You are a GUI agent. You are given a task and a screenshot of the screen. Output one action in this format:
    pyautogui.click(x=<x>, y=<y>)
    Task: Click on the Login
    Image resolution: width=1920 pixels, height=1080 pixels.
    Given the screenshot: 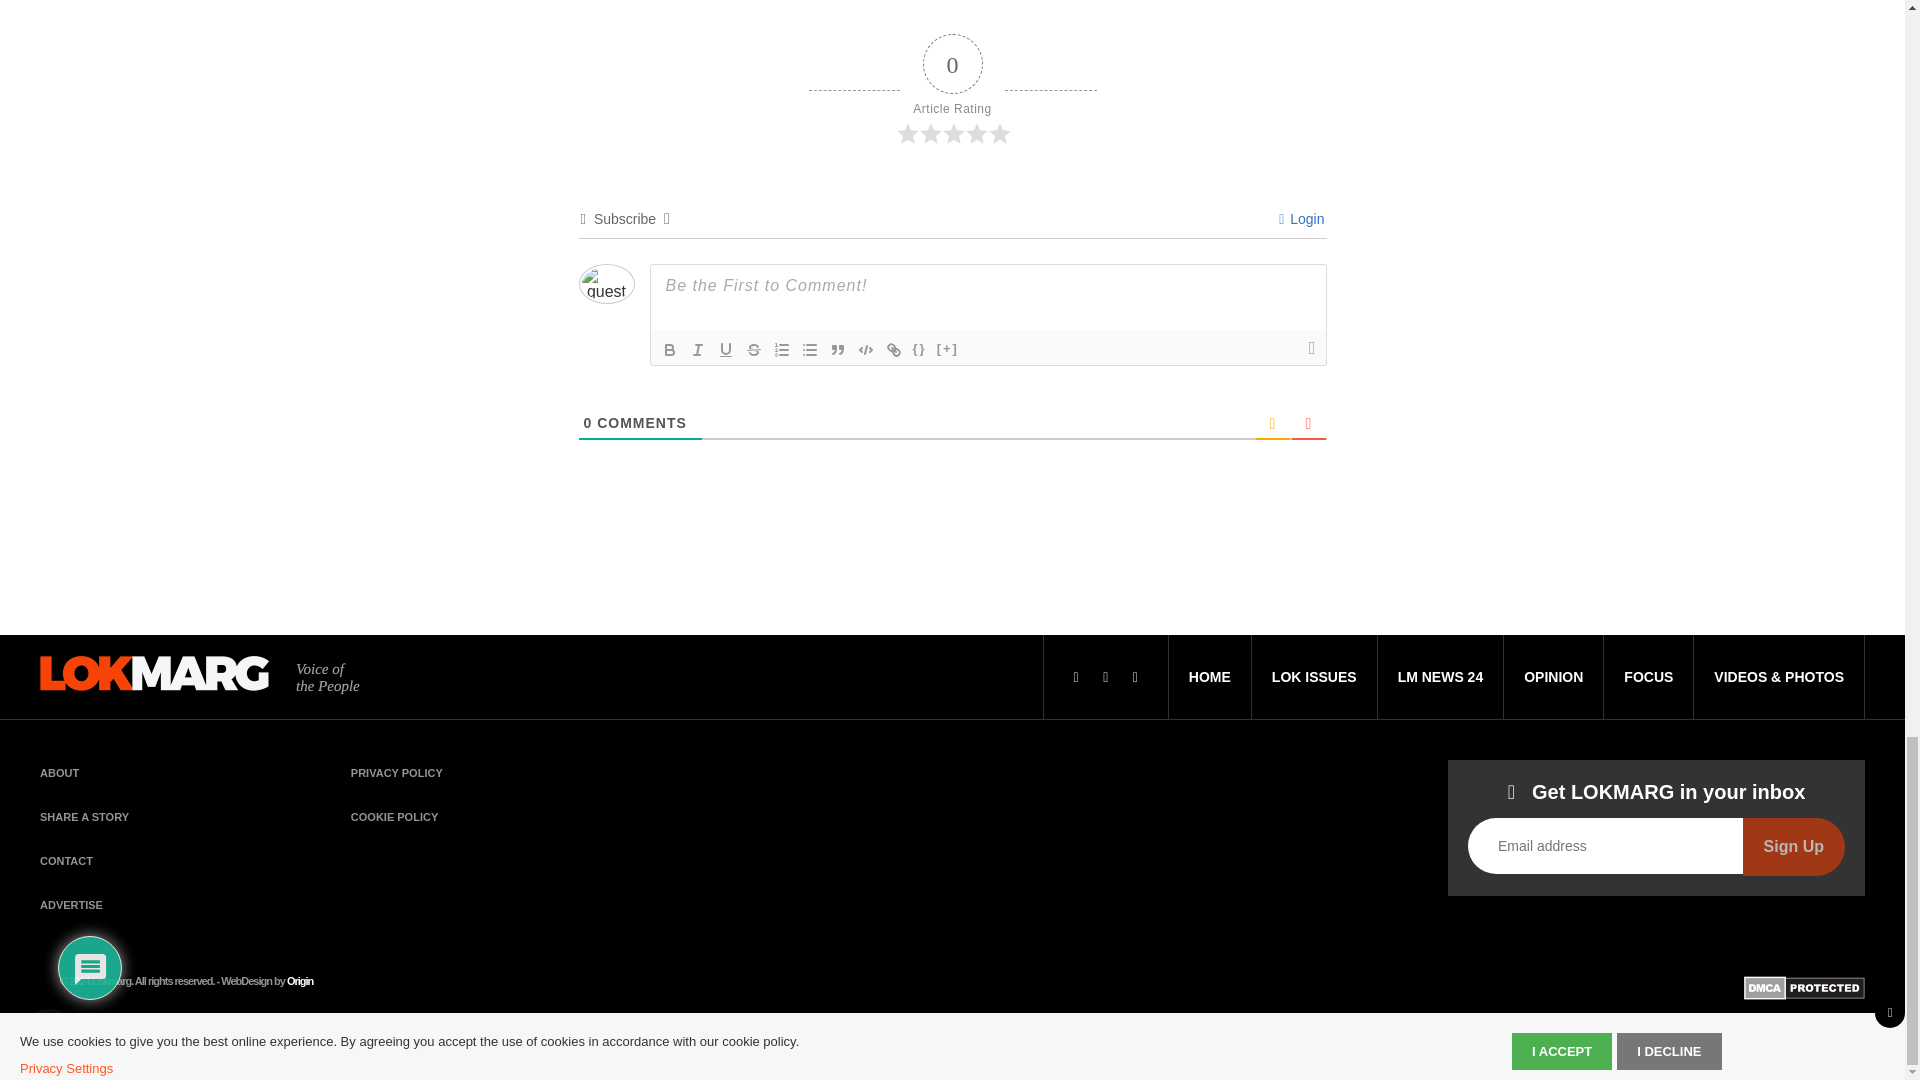 What is the action you would take?
    pyautogui.click(x=1301, y=218)
    